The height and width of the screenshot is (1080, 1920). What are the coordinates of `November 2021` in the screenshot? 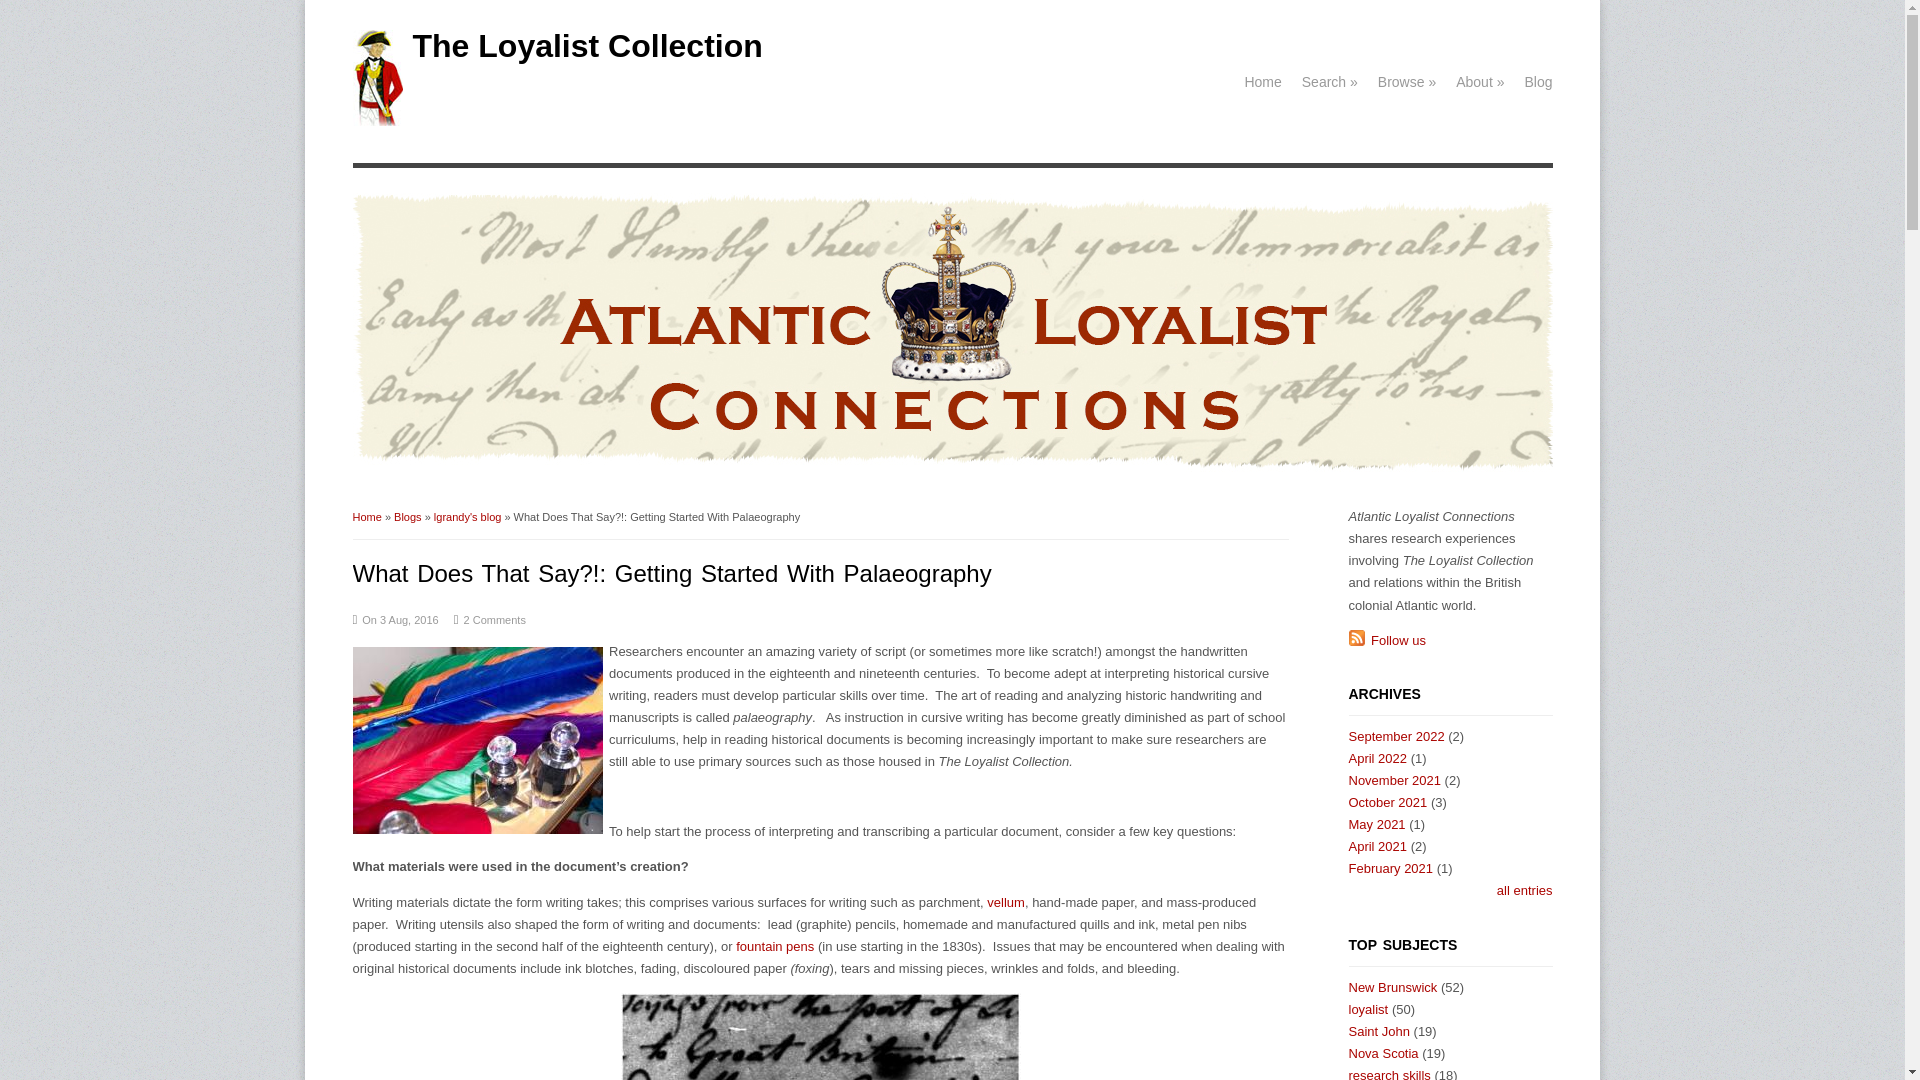 It's located at (1394, 780).